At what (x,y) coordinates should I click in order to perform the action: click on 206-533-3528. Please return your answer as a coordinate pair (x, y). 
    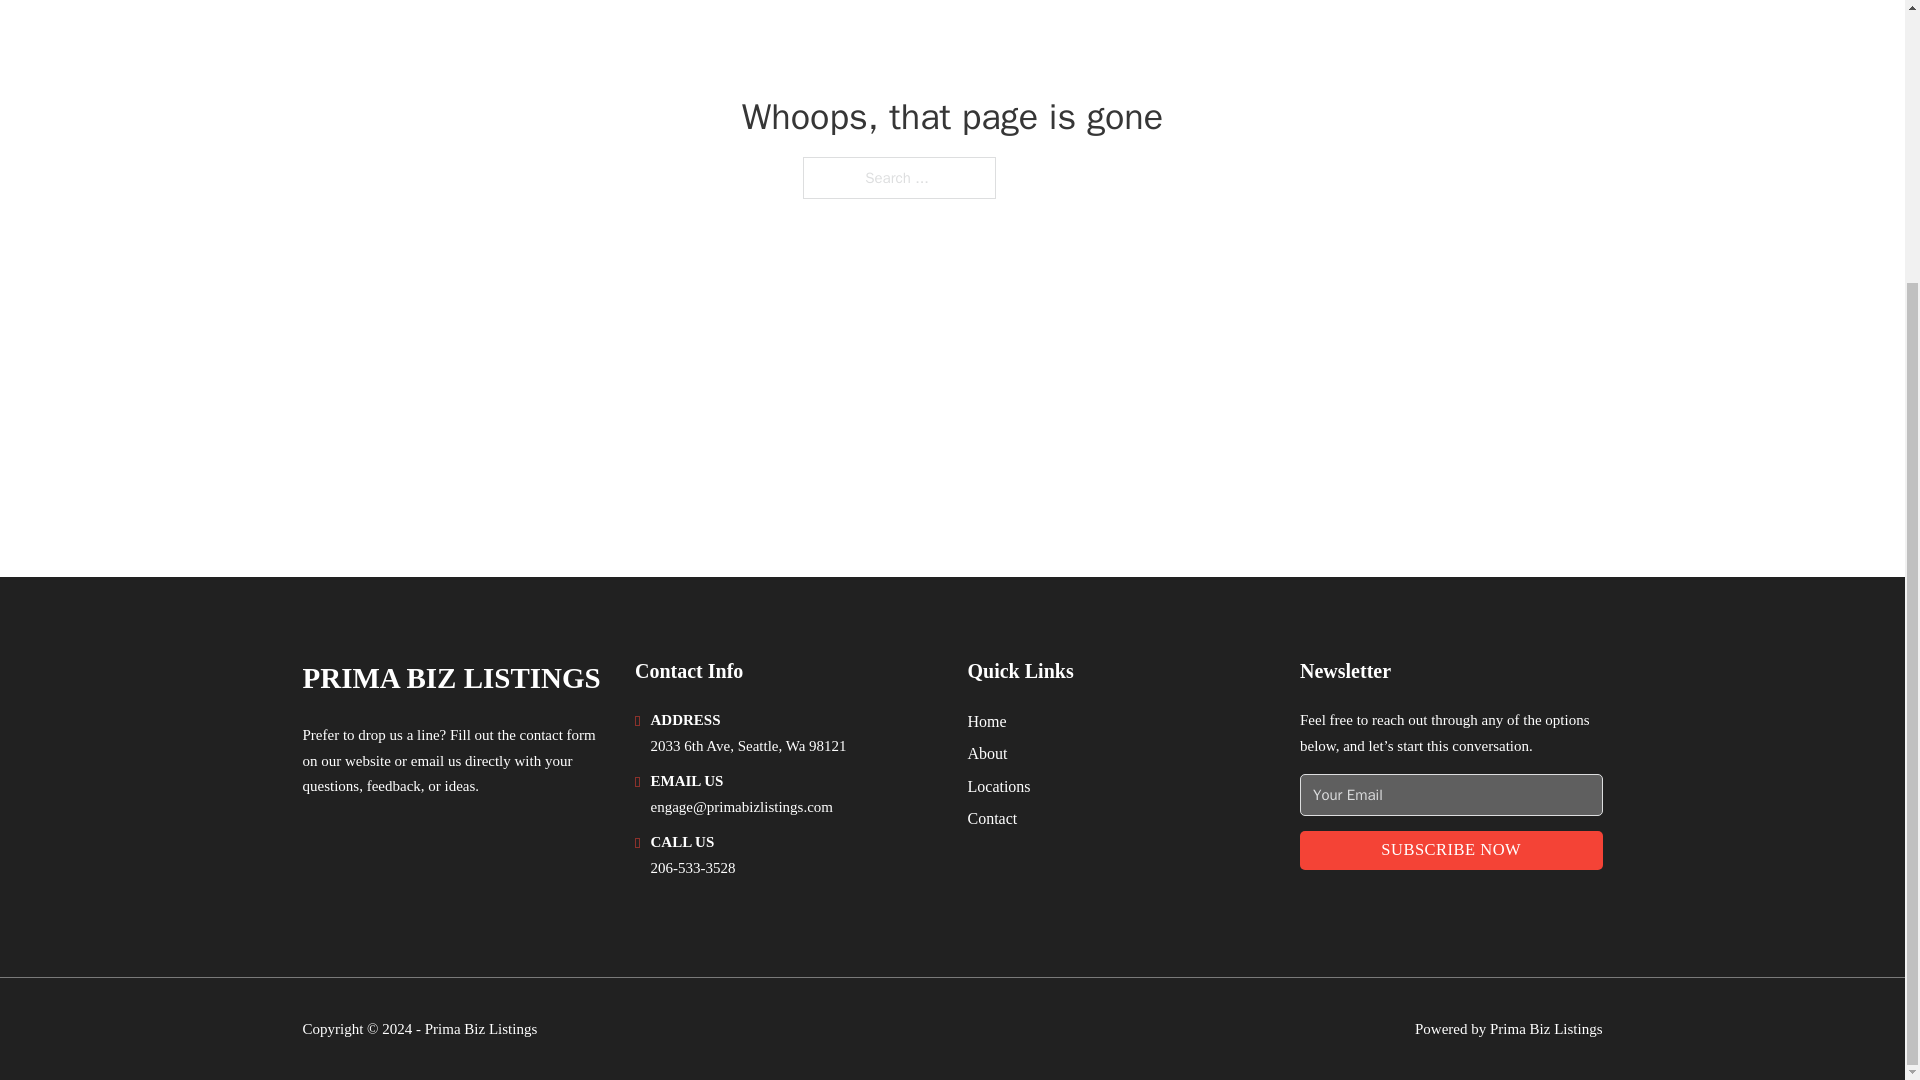
    Looking at the image, I should click on (692, 867).